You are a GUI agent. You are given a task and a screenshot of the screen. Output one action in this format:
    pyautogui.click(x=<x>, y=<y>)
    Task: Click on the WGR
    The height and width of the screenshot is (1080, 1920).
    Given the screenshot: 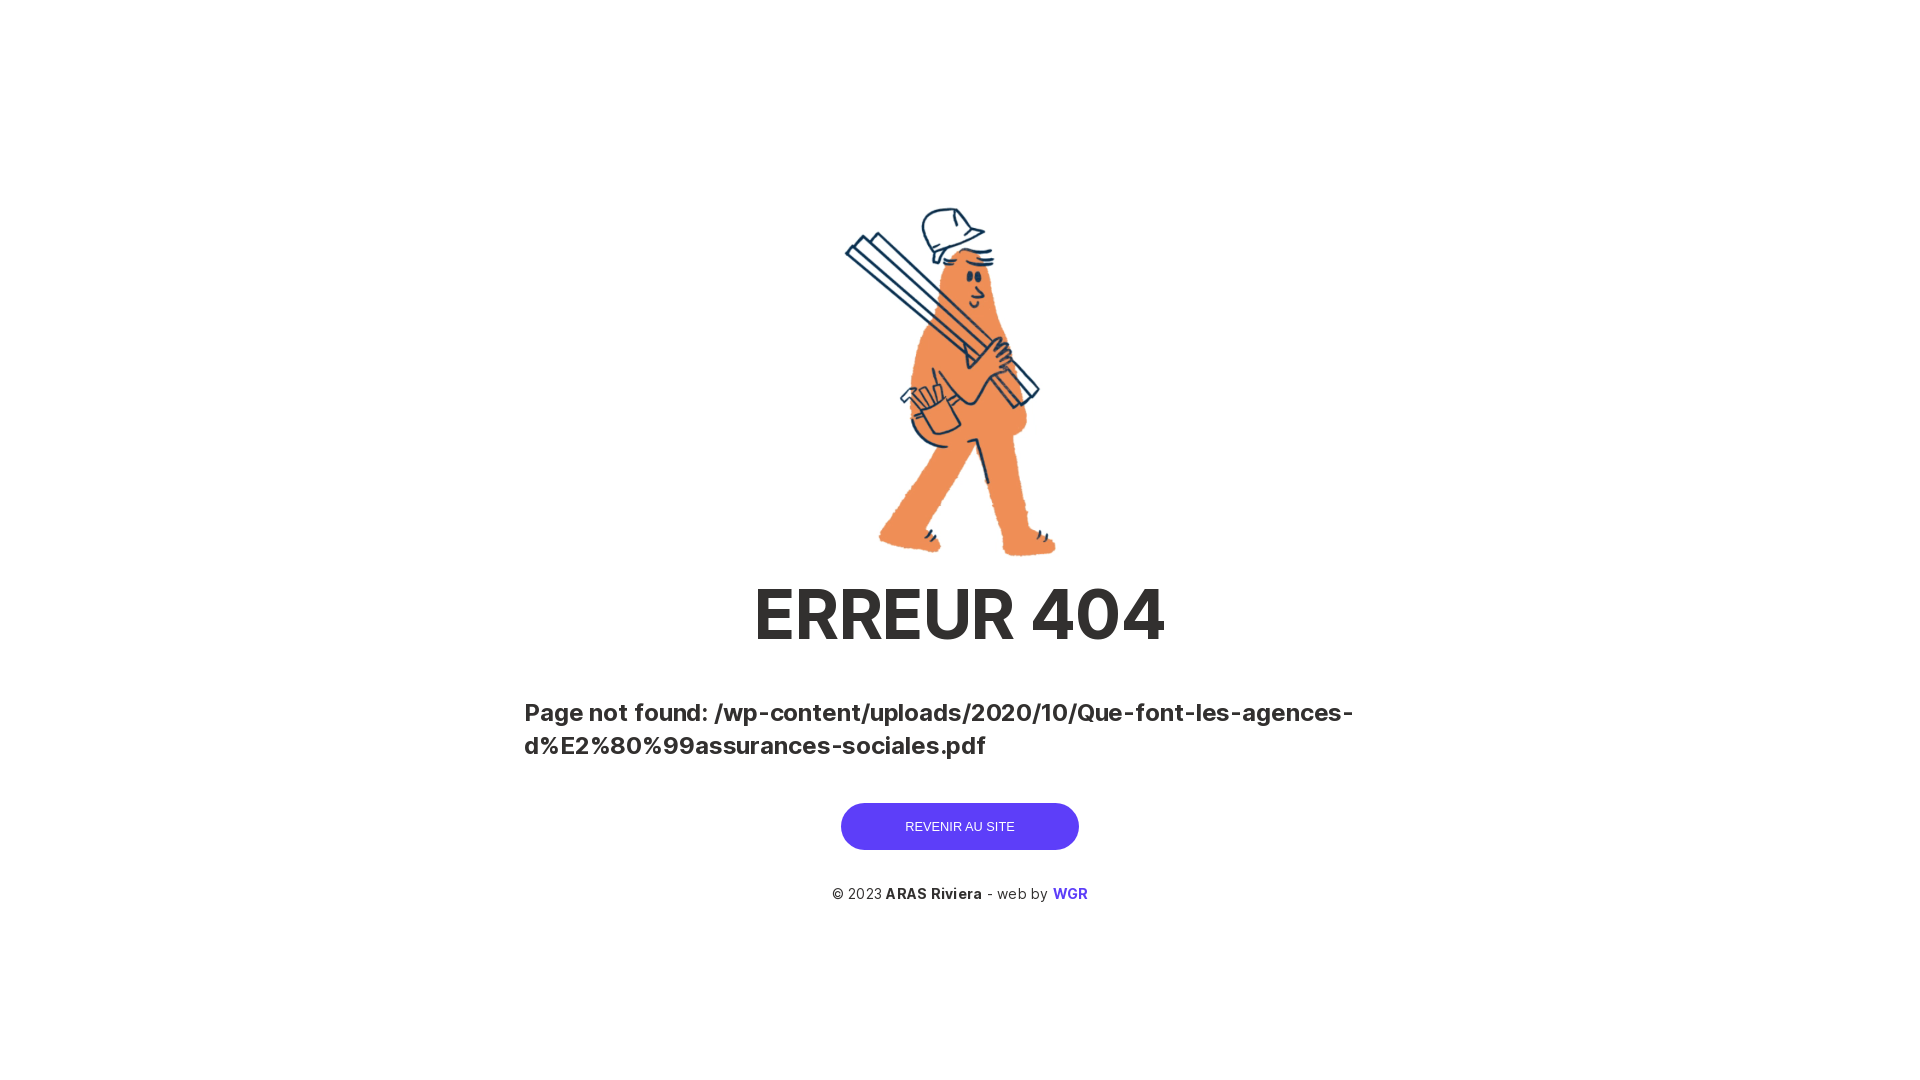 What is the action you would take?
    pyautogui.click(x=1071, y=894)
    